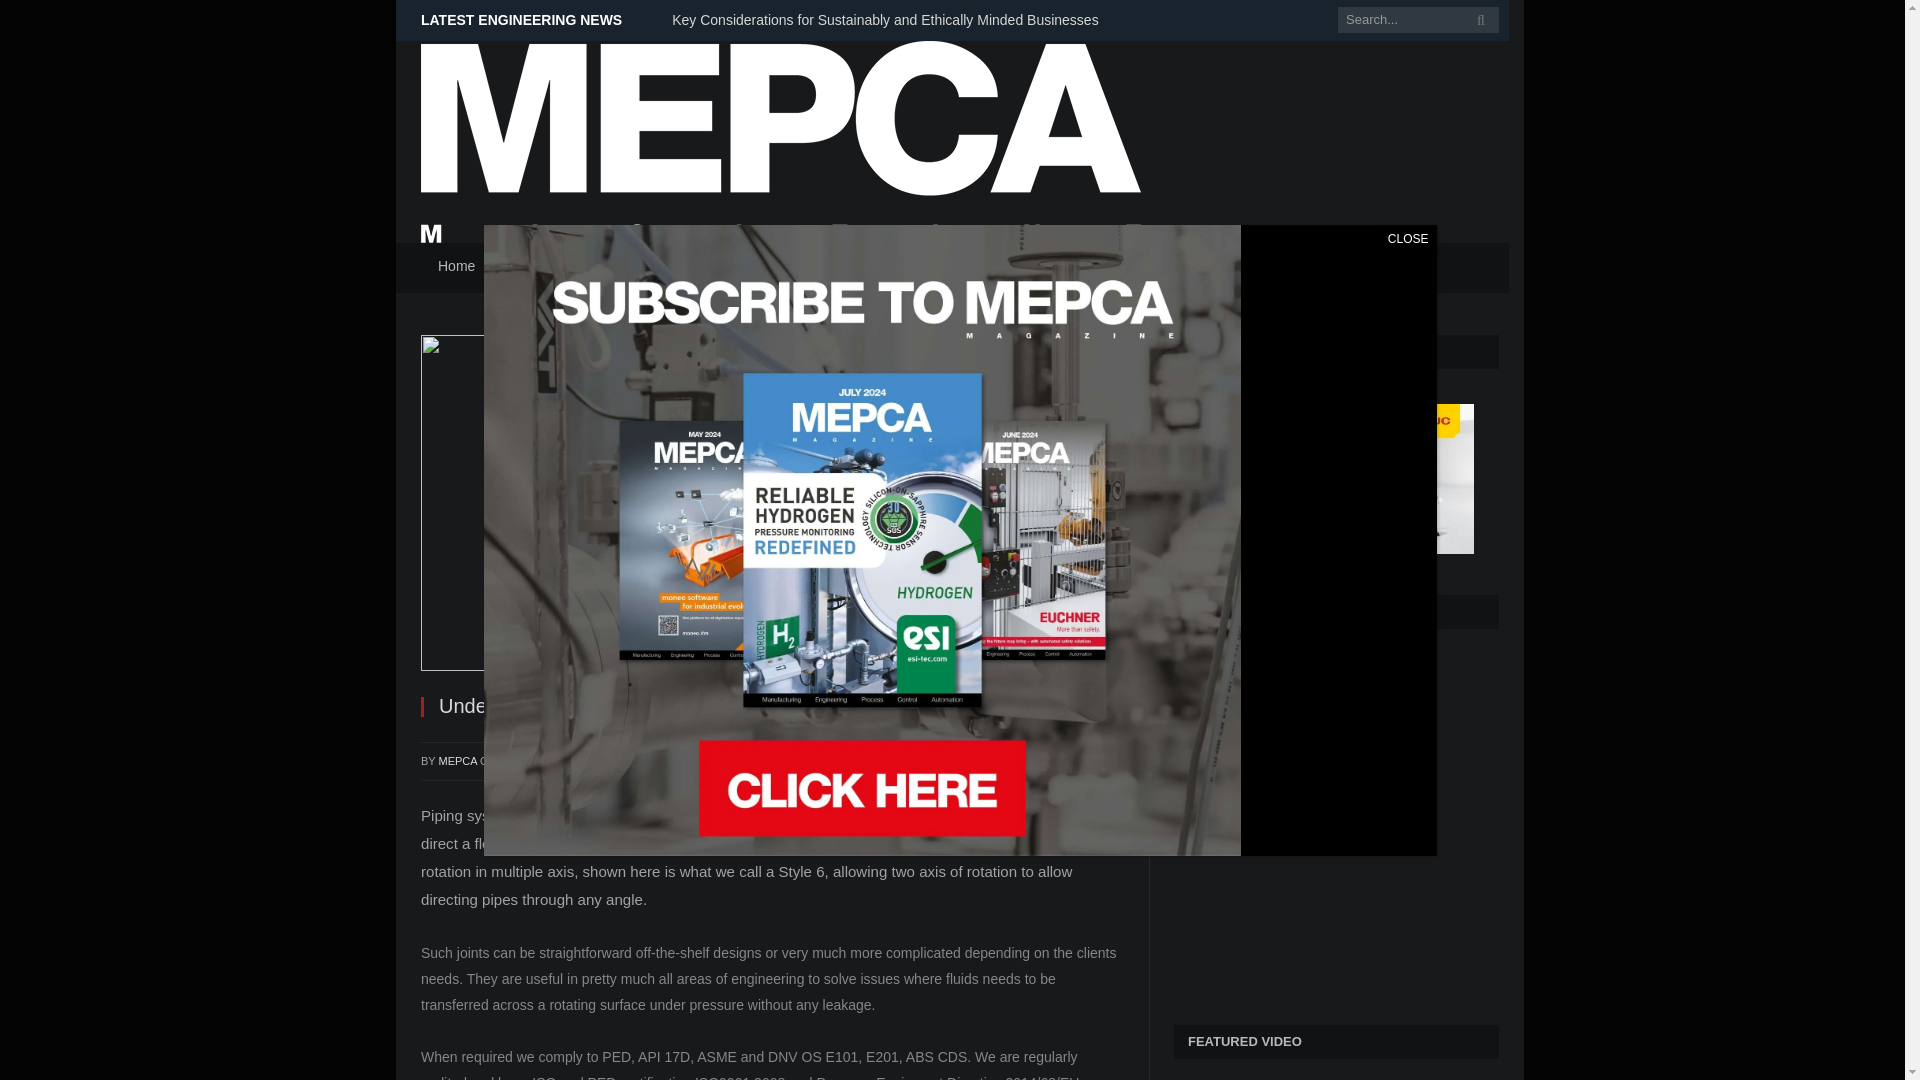 The height and width of the screenshot is (1080, 1920). Describe the element at coordinates (532, 268) in the screenshot. I see `News` at that location.